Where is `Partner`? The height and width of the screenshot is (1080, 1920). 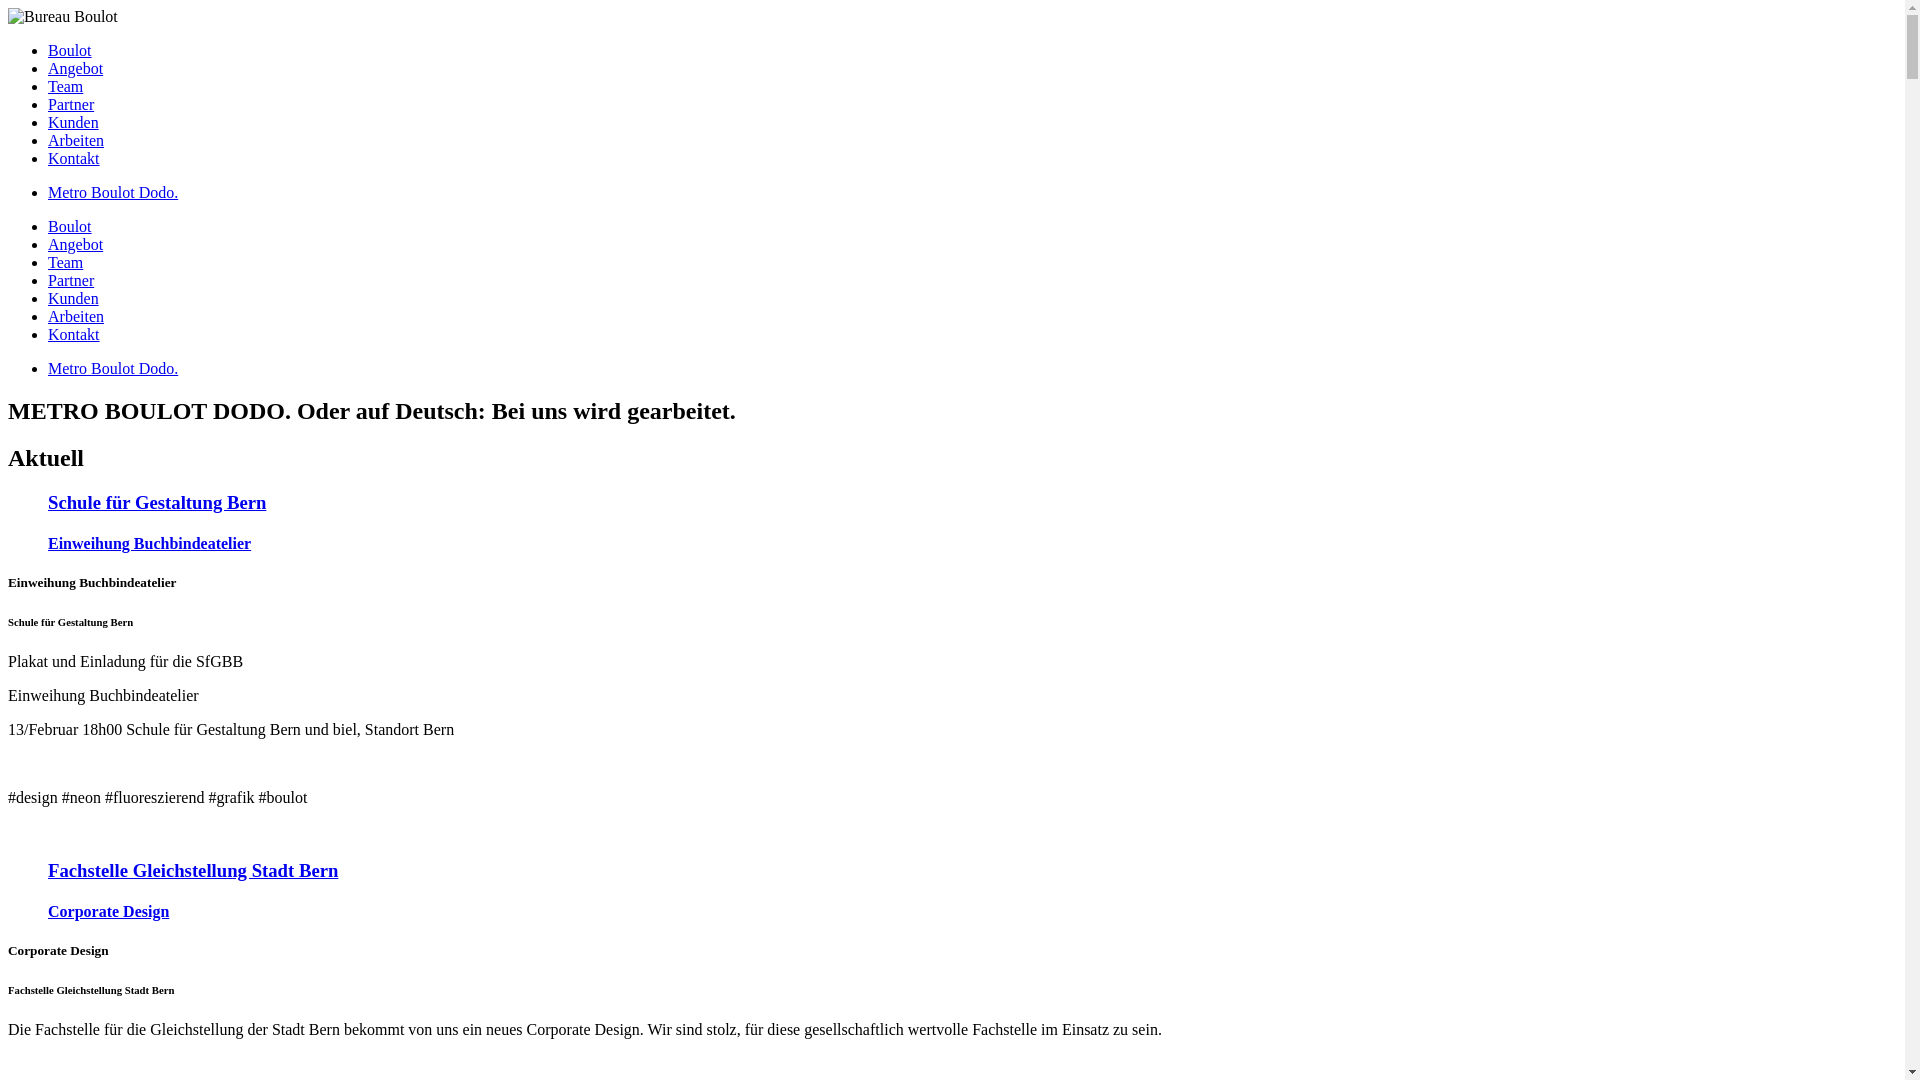
Partner is located at coordinates (71, 280).